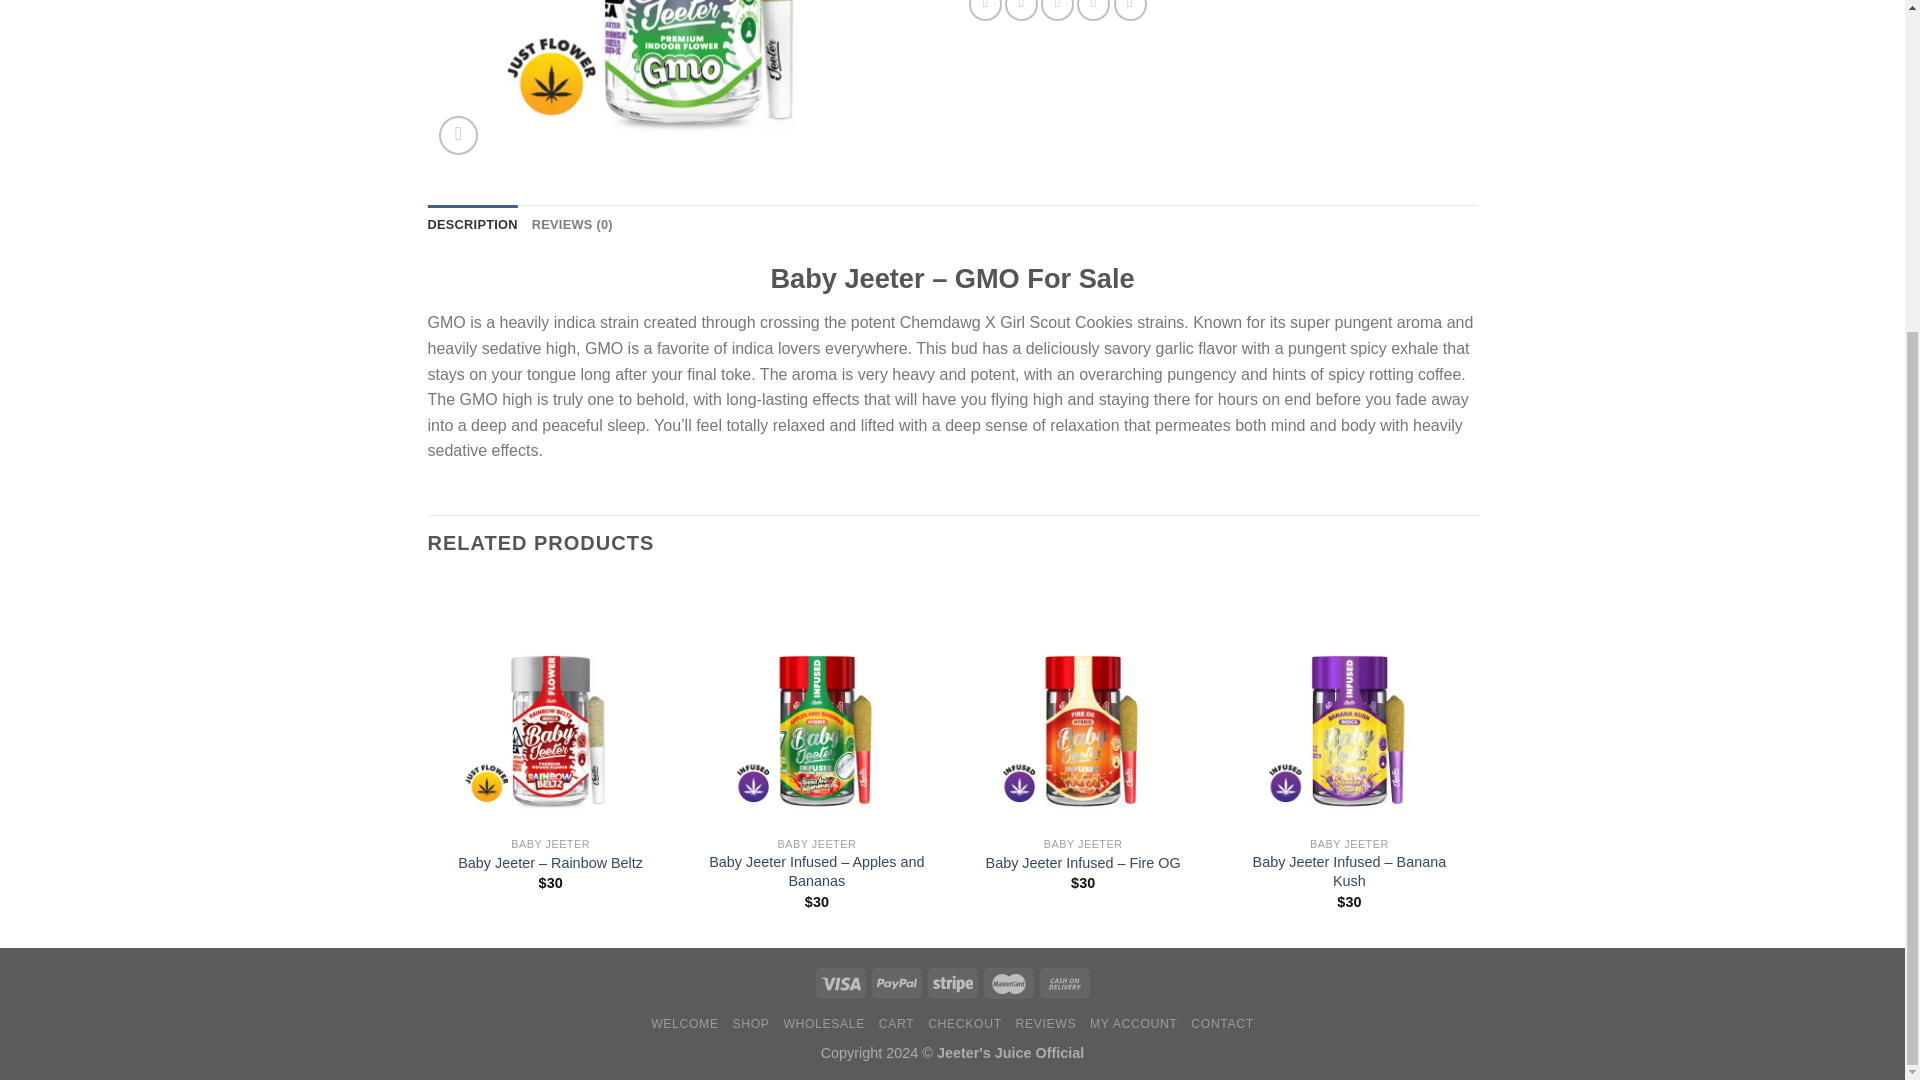  Describe the element at coordinates (683, 82) in the screenshot. I see `Baby Jeeter - GMO` at that location.